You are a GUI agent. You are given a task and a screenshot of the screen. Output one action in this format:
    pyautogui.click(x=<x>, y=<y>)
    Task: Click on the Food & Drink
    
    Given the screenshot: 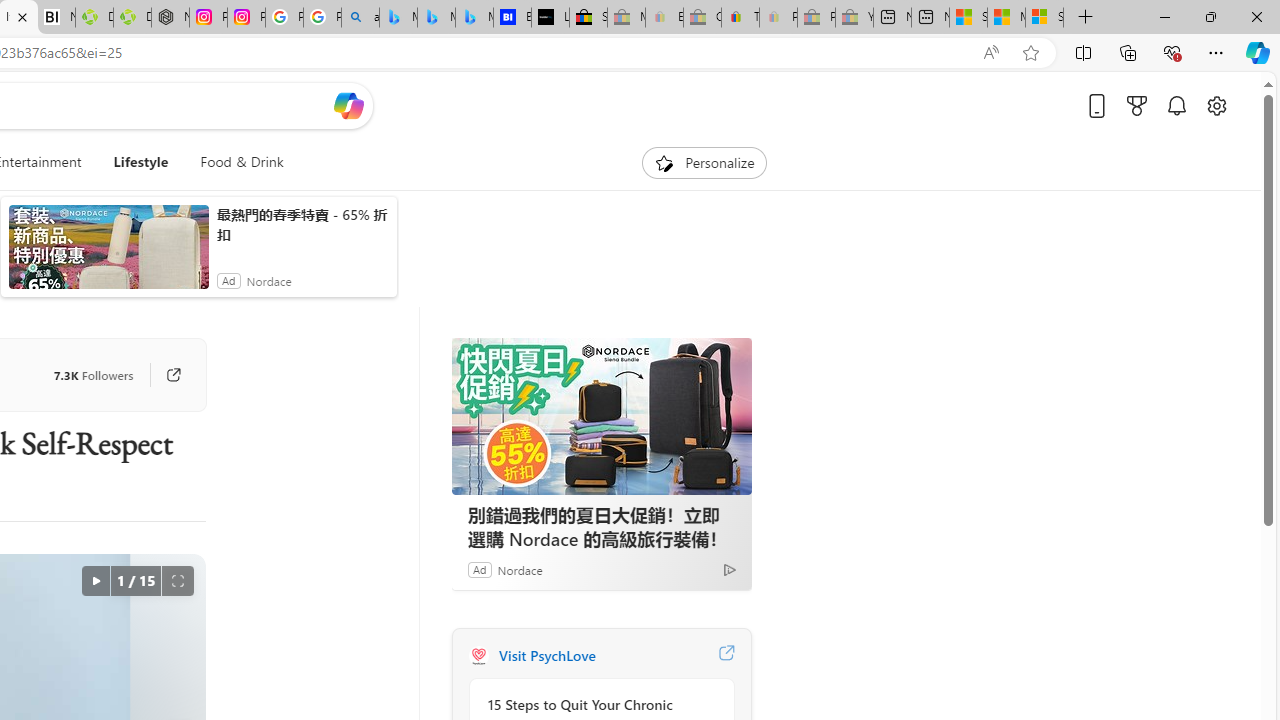 What is the action you would take?
    pyautogui.click(x=242, y=162)
    